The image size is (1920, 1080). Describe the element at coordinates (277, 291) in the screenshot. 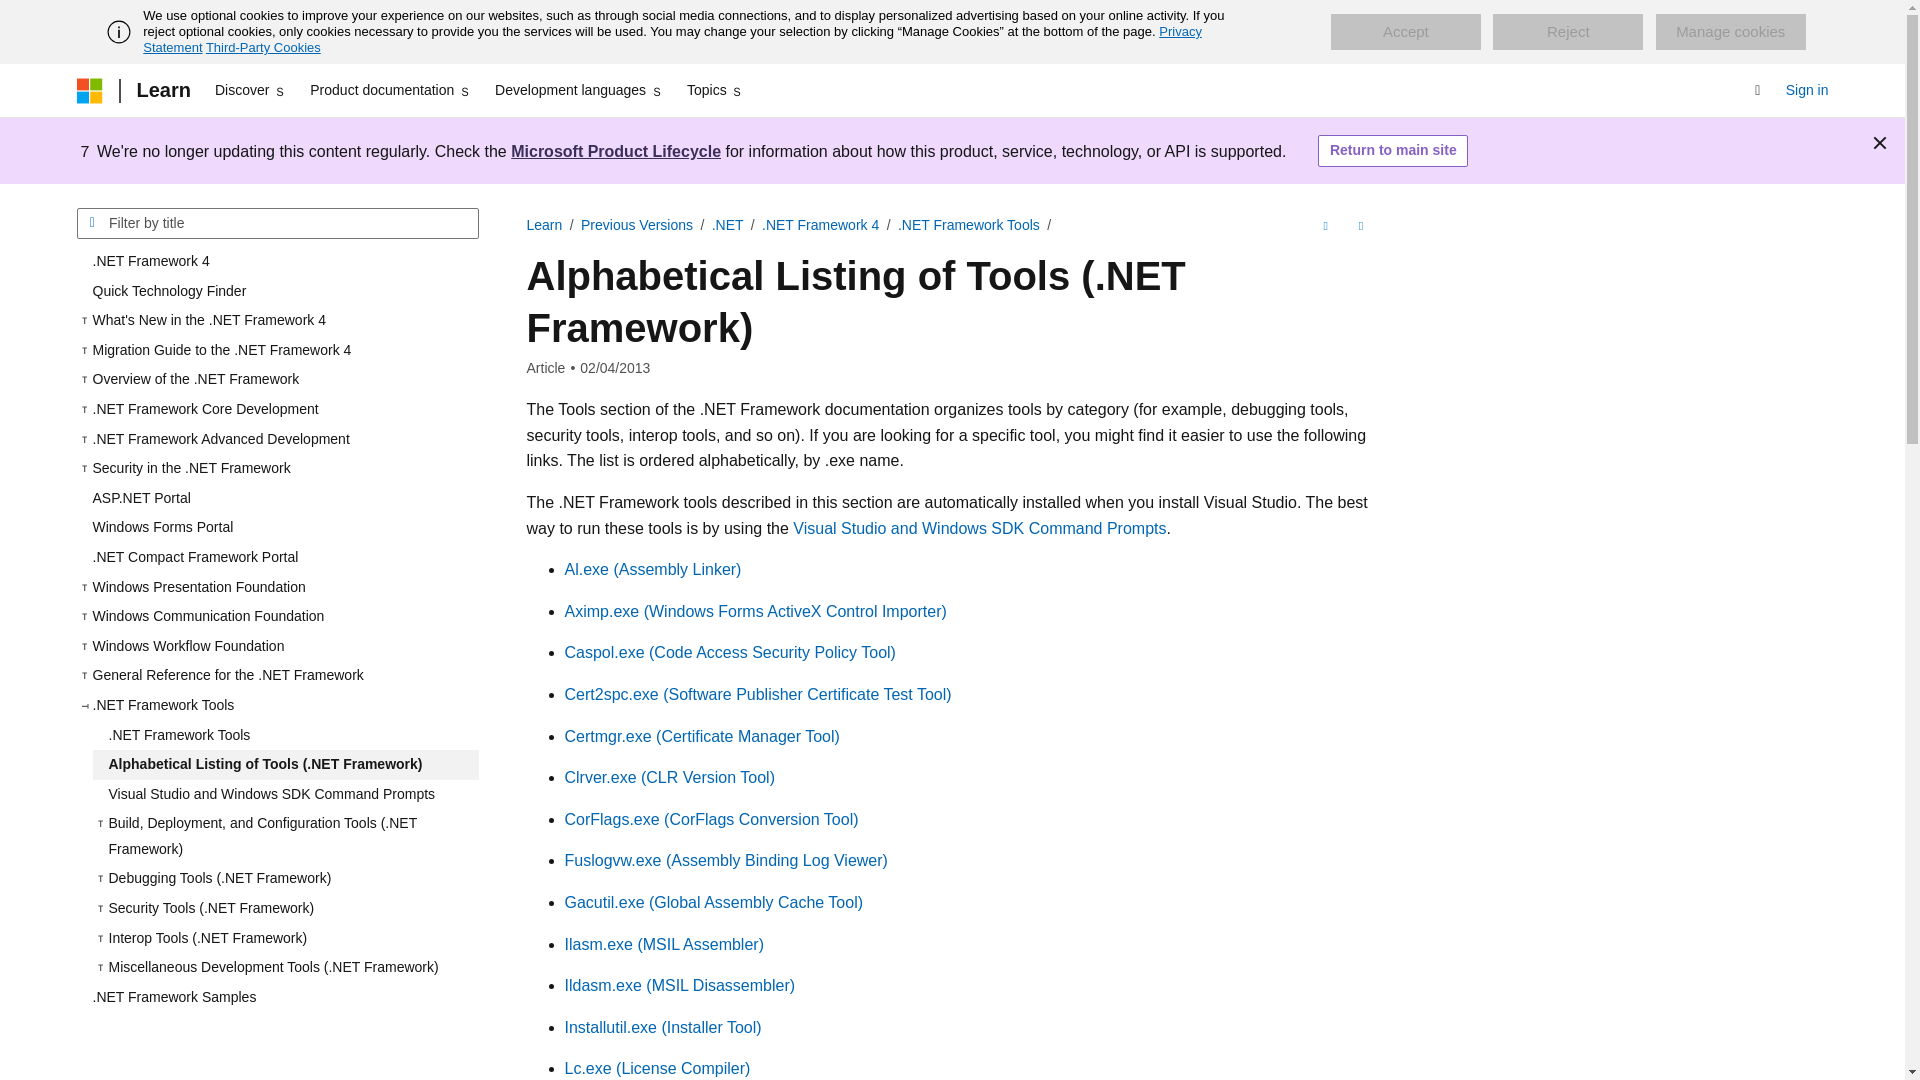

I see `Quick Technology Finder` at that location.